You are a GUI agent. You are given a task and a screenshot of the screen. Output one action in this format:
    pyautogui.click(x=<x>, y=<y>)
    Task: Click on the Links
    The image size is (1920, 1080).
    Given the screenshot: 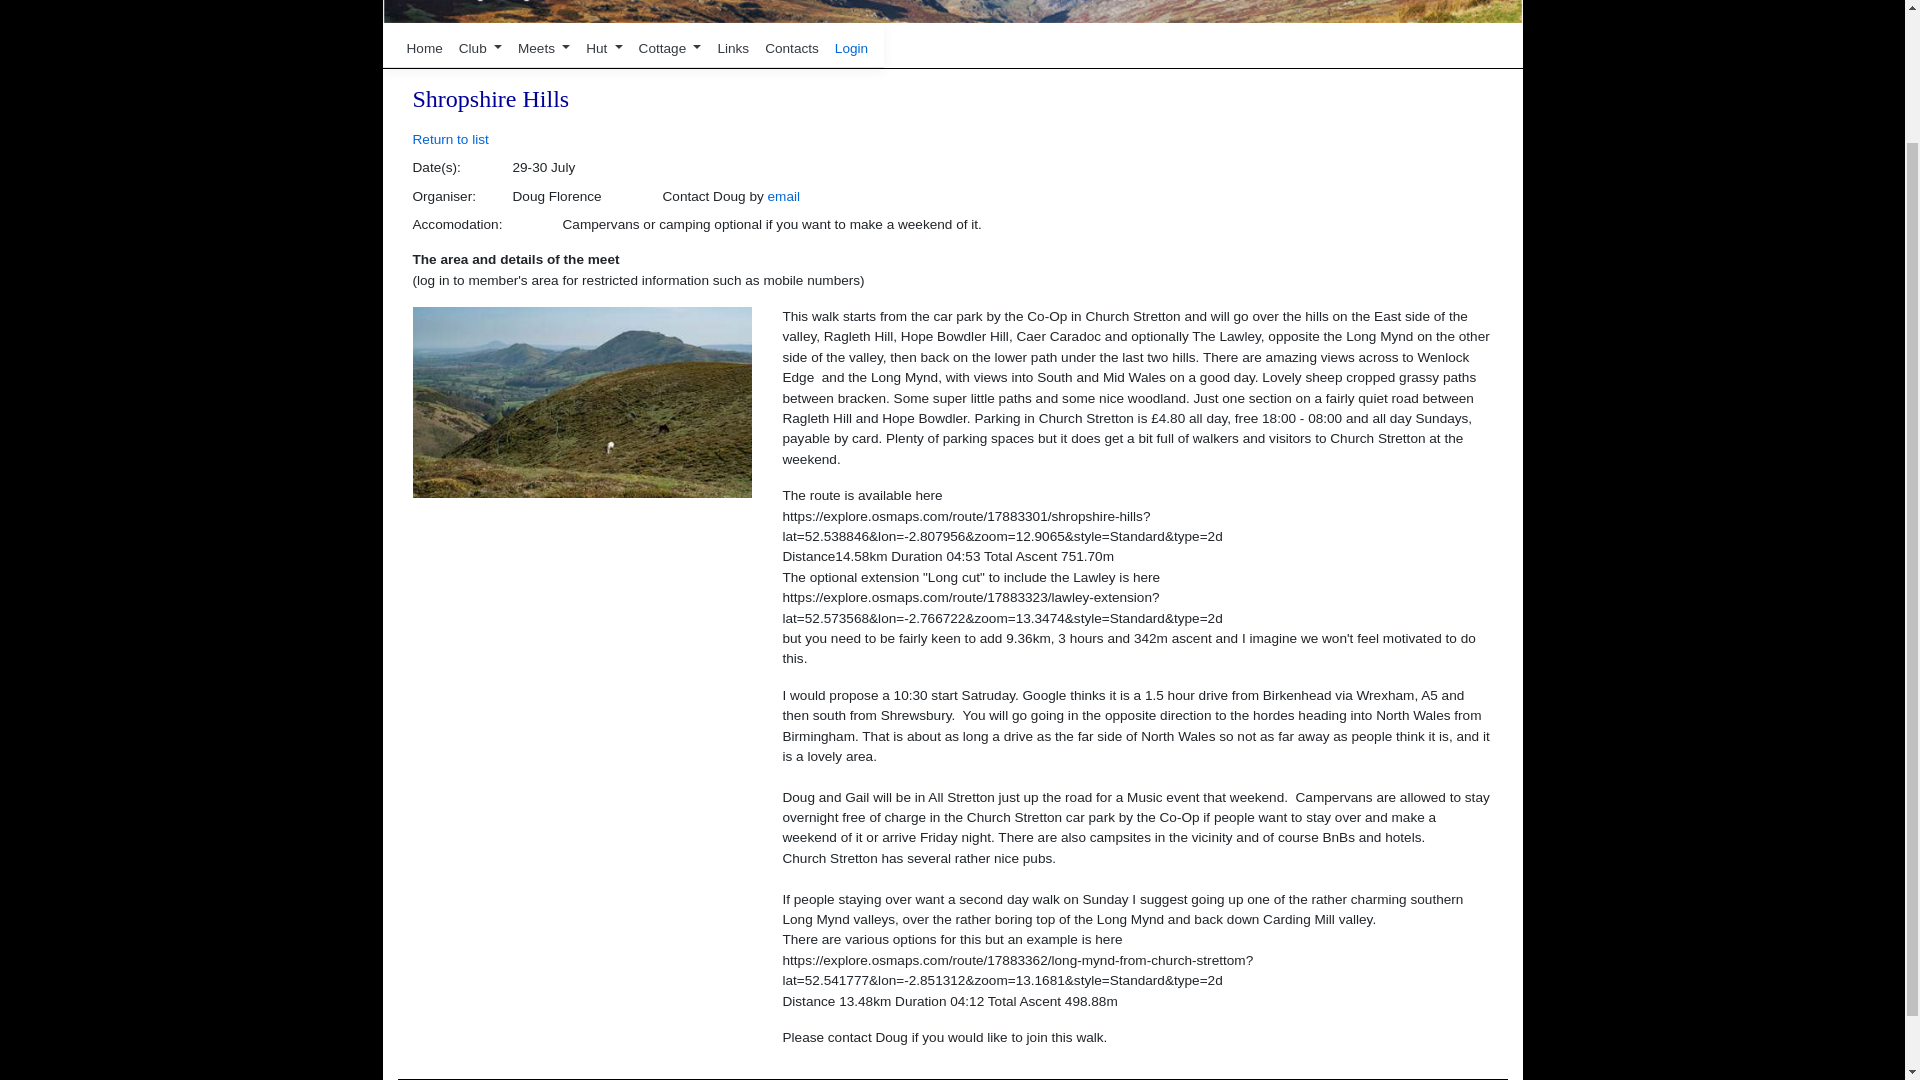 What is the action you would take?
    pyautogui.click(x=732, y=48)
    